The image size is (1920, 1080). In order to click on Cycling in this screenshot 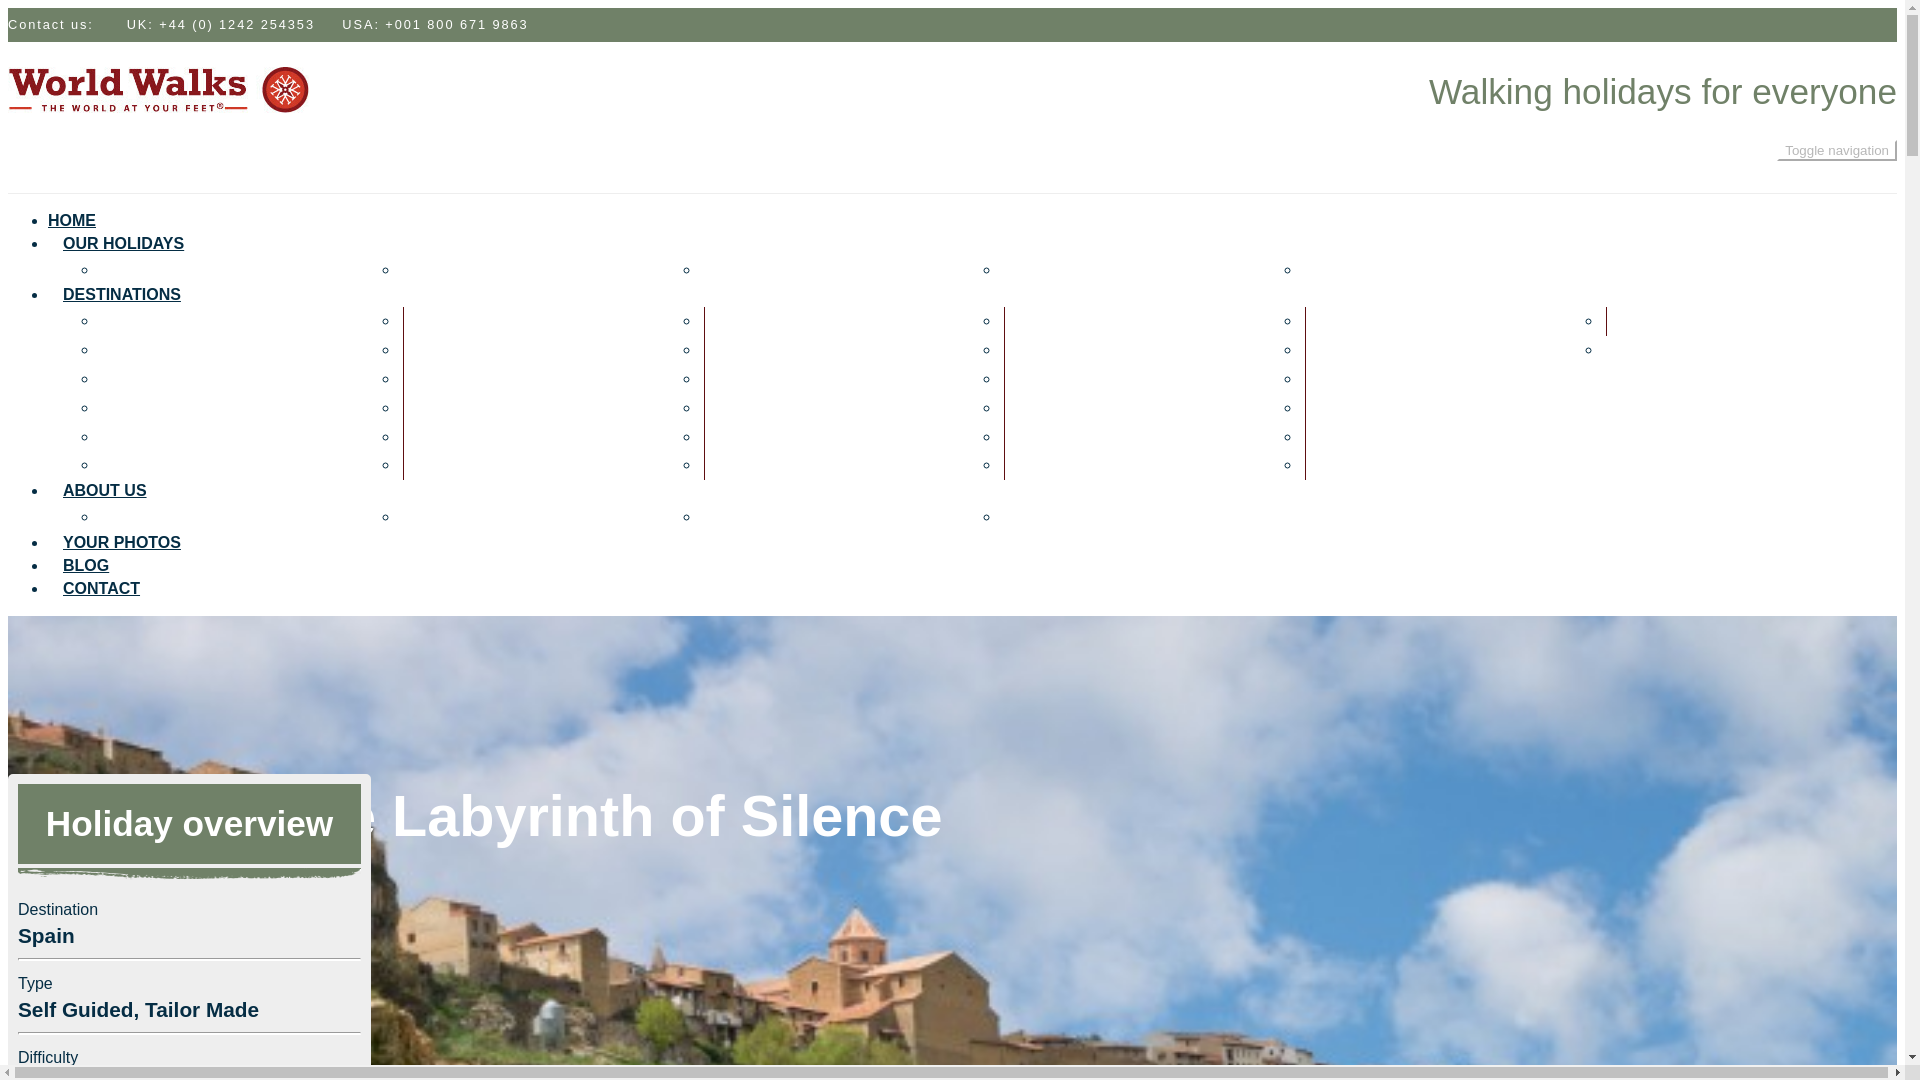, I will do `click(1340, 269)`.